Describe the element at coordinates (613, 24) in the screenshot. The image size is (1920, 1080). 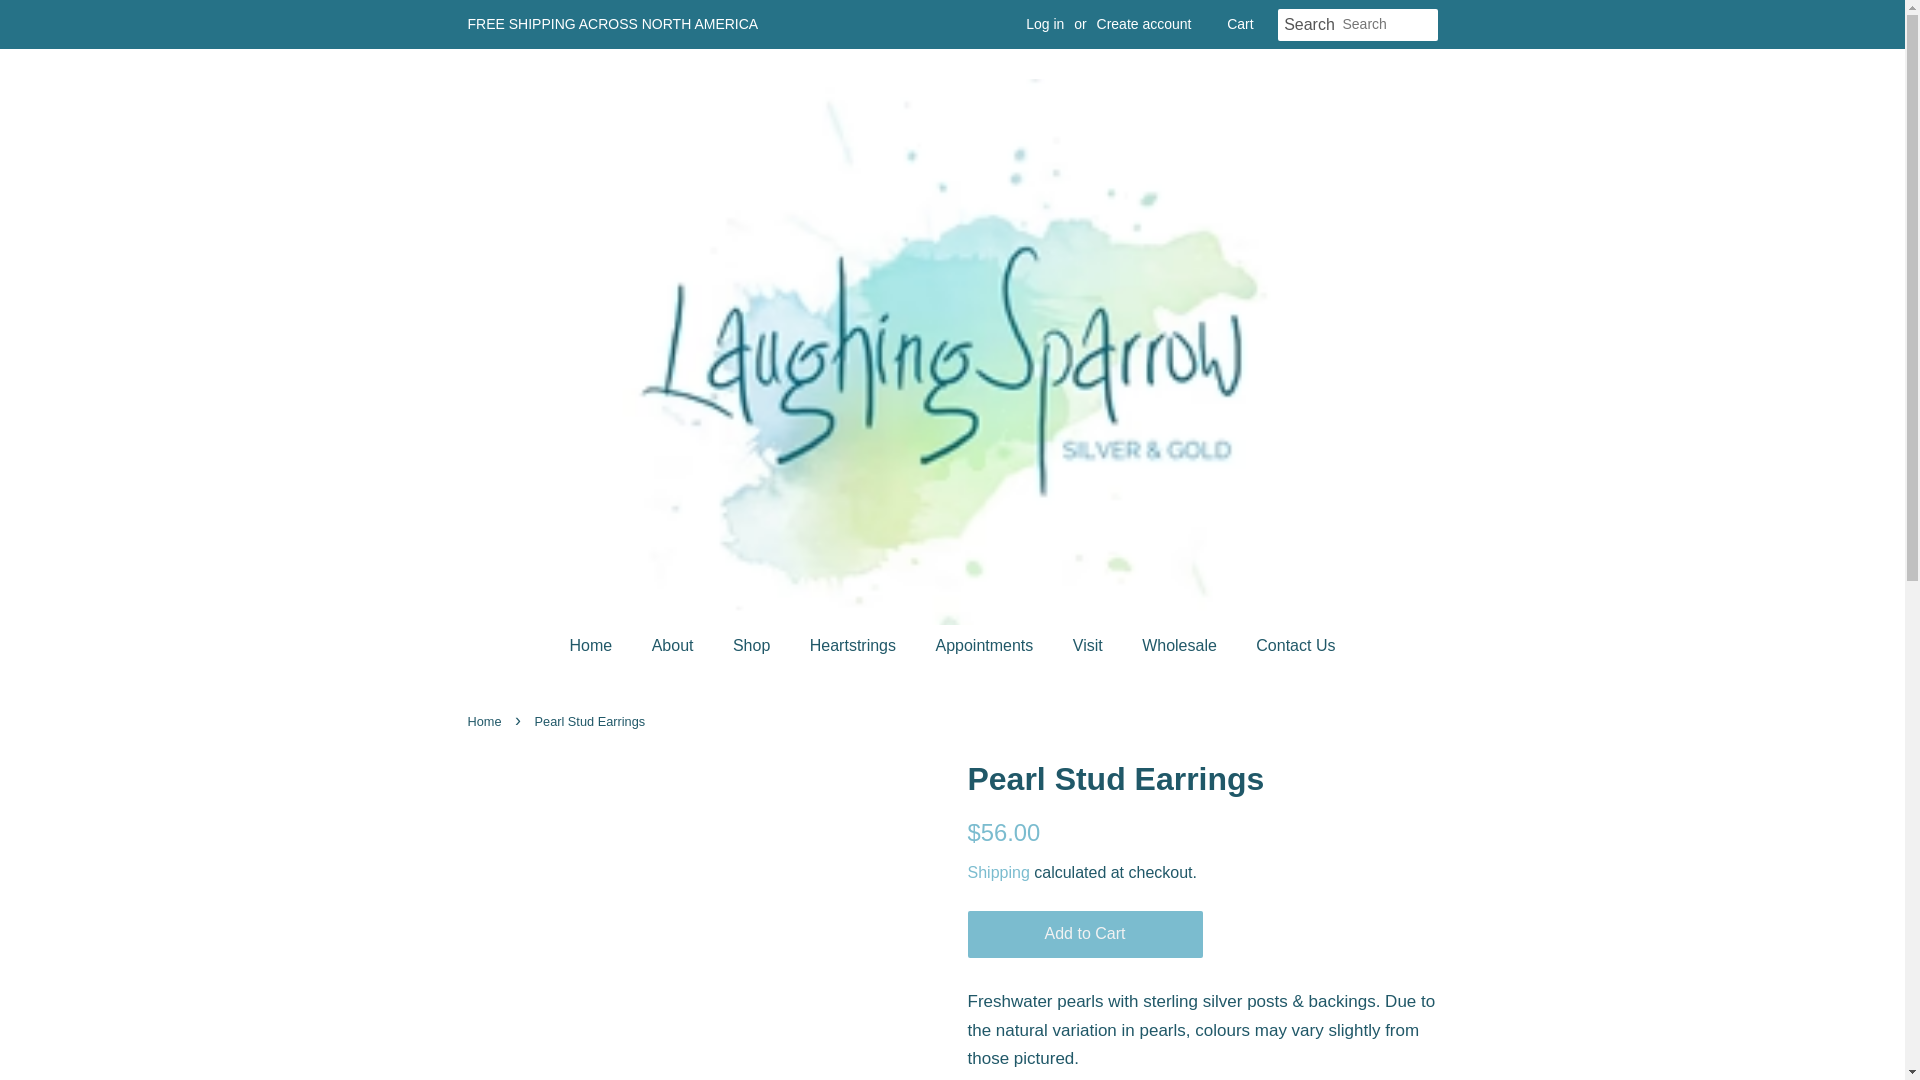
I see `FREE SHIPPING ACROSS NORTH AMERICA` at that location.